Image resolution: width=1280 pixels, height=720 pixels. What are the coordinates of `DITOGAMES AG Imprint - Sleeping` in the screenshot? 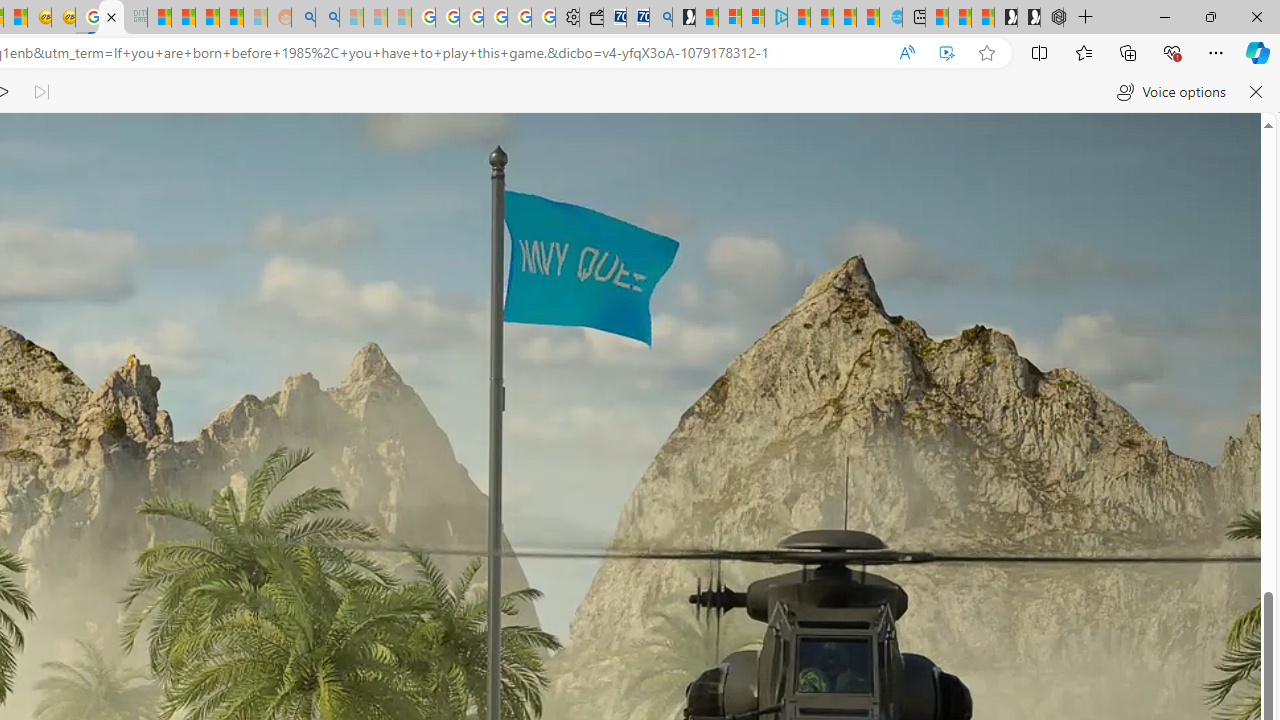 It's located at (136, 18).